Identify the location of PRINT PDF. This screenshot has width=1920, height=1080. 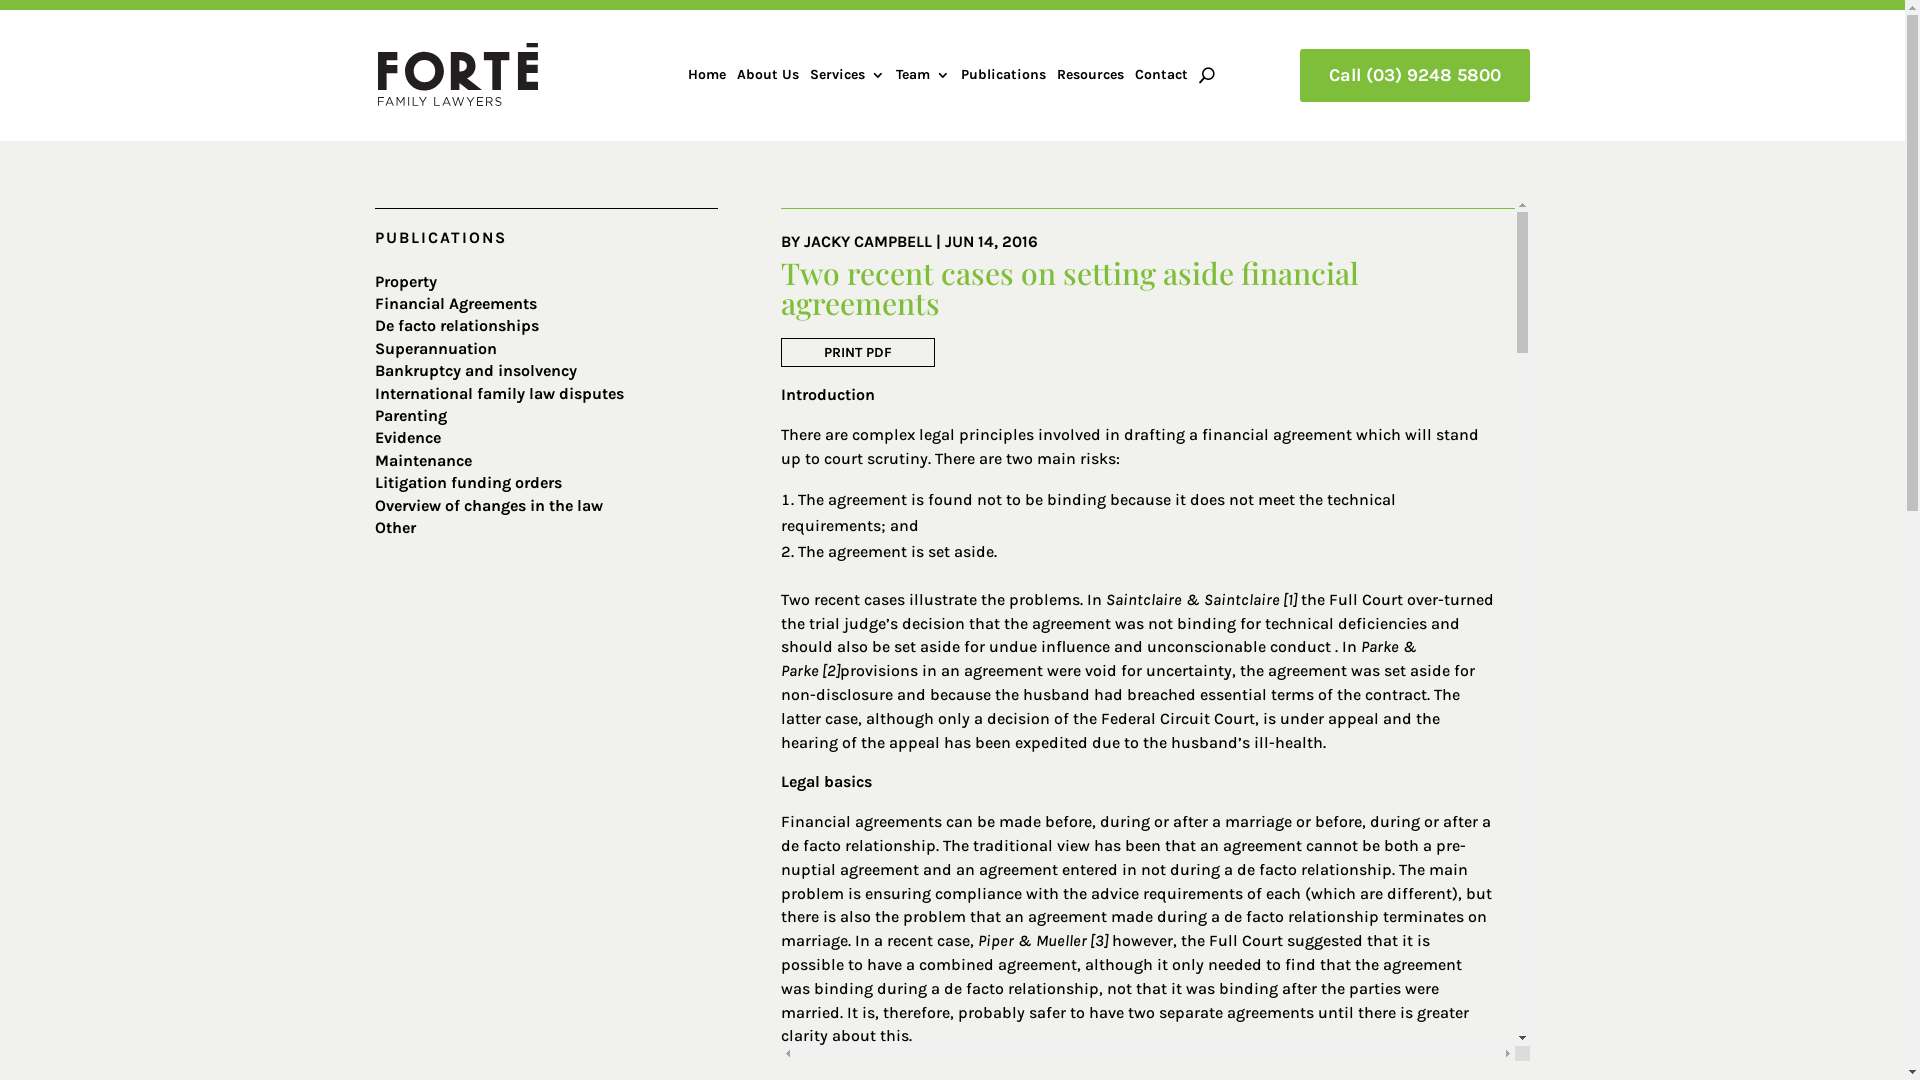
(858, 352).